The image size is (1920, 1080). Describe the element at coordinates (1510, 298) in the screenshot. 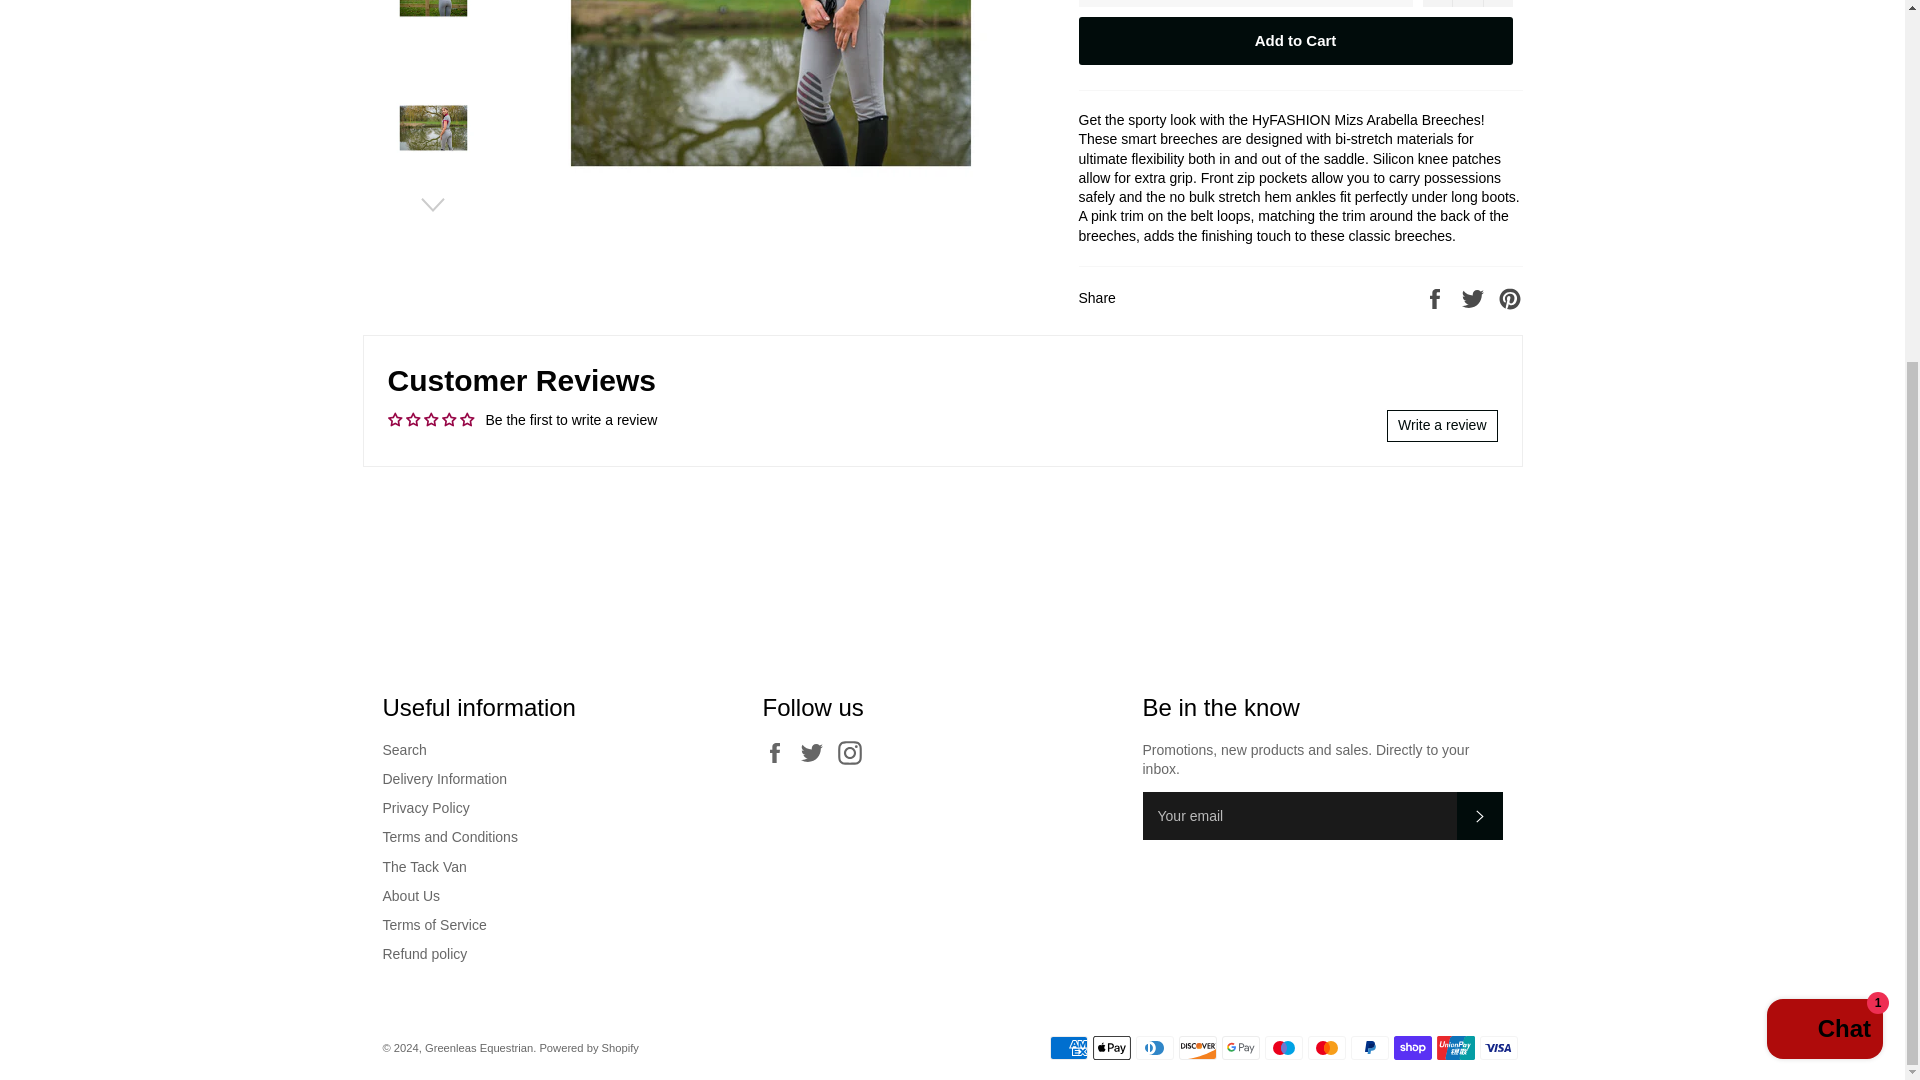

I see `Pin on Pinterest` at that location.